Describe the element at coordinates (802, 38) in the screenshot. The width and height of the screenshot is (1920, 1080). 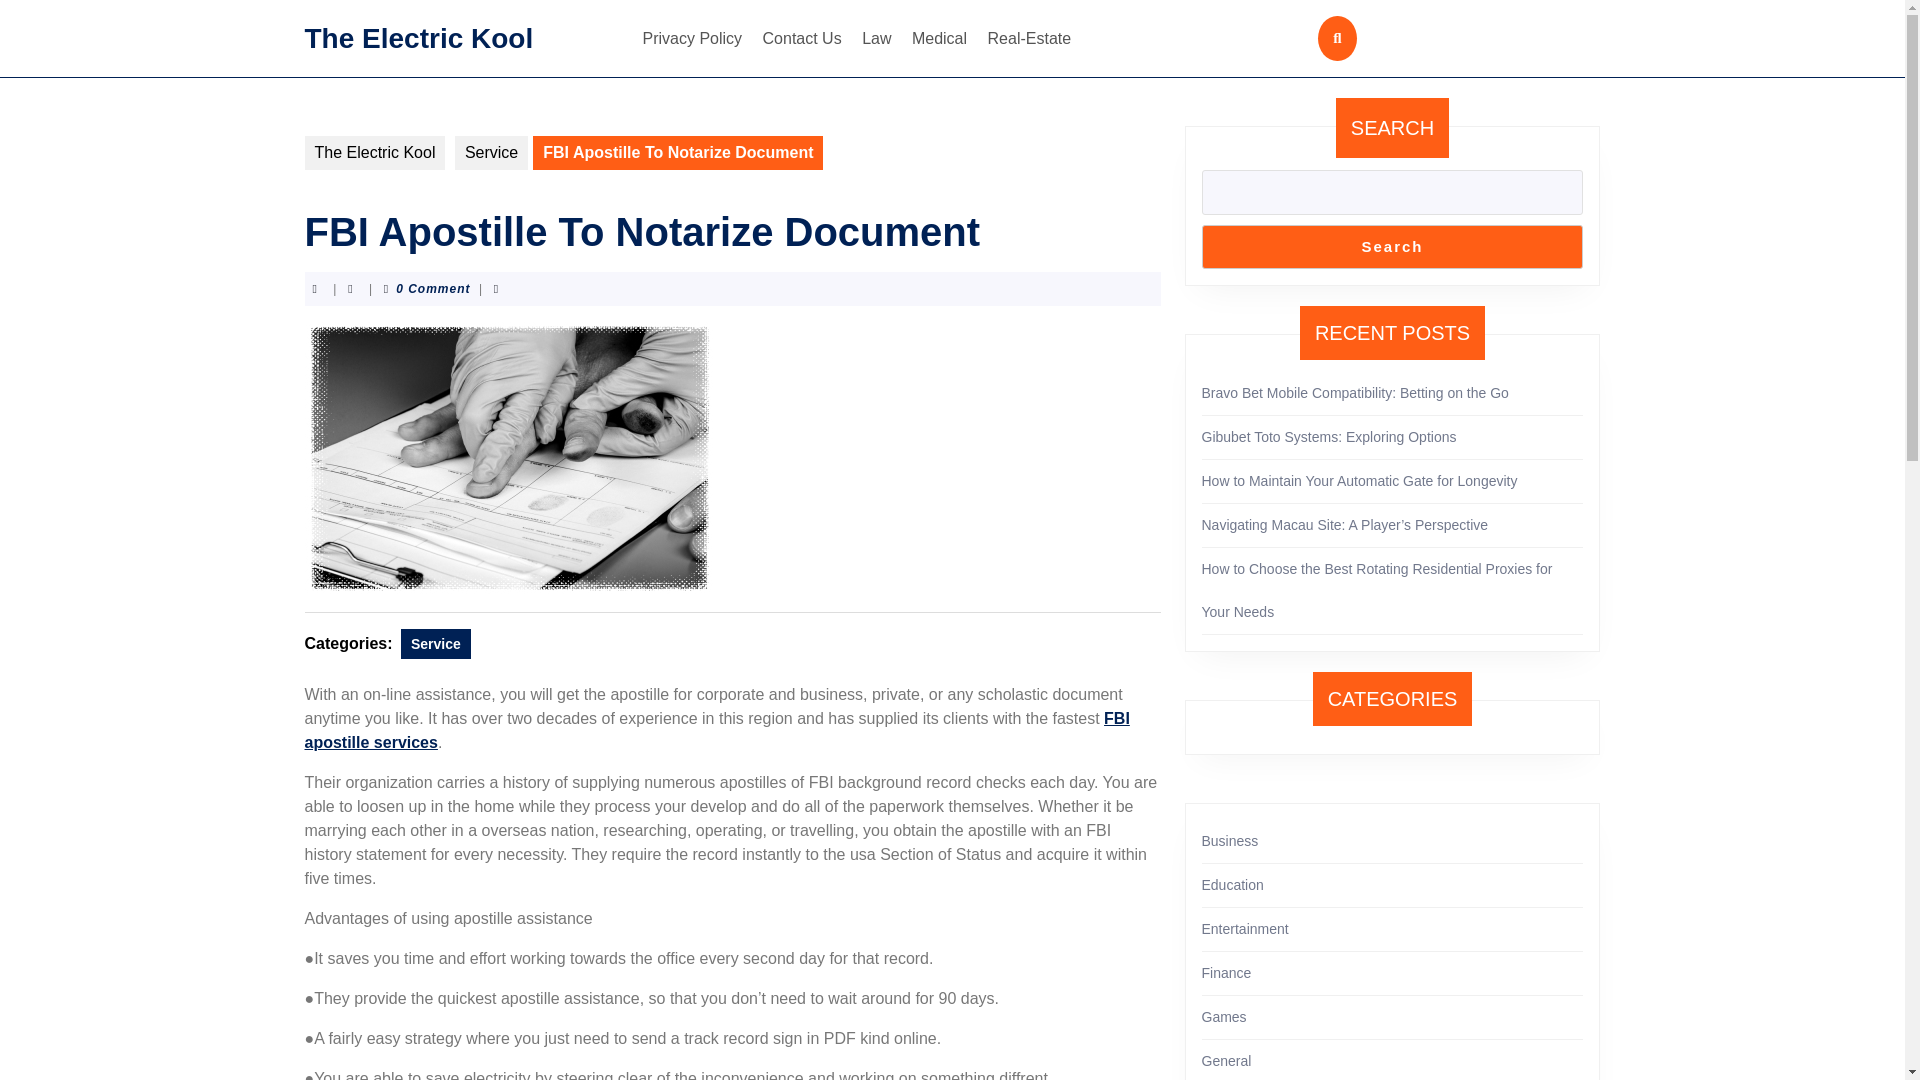
I see `Contact Us` at that location.